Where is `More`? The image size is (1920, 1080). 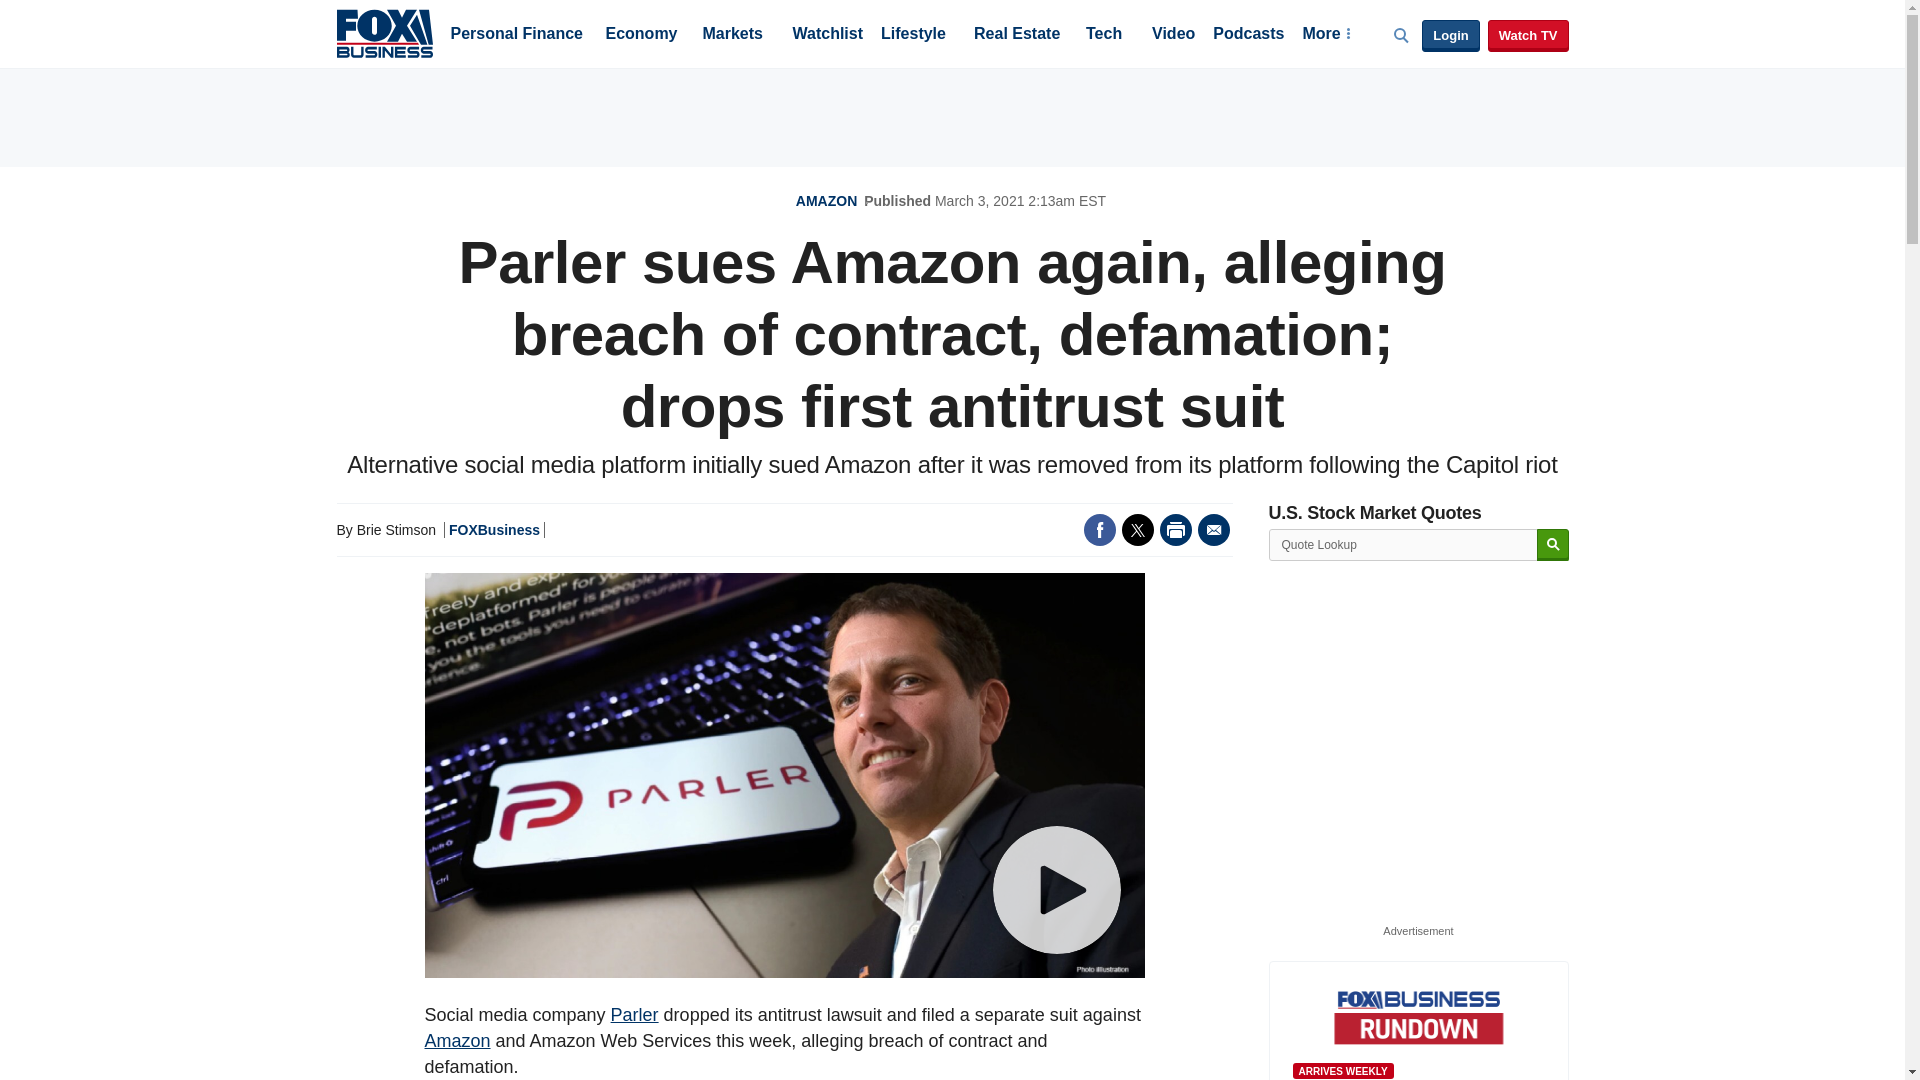 More is located at coordinates (1325, 35).